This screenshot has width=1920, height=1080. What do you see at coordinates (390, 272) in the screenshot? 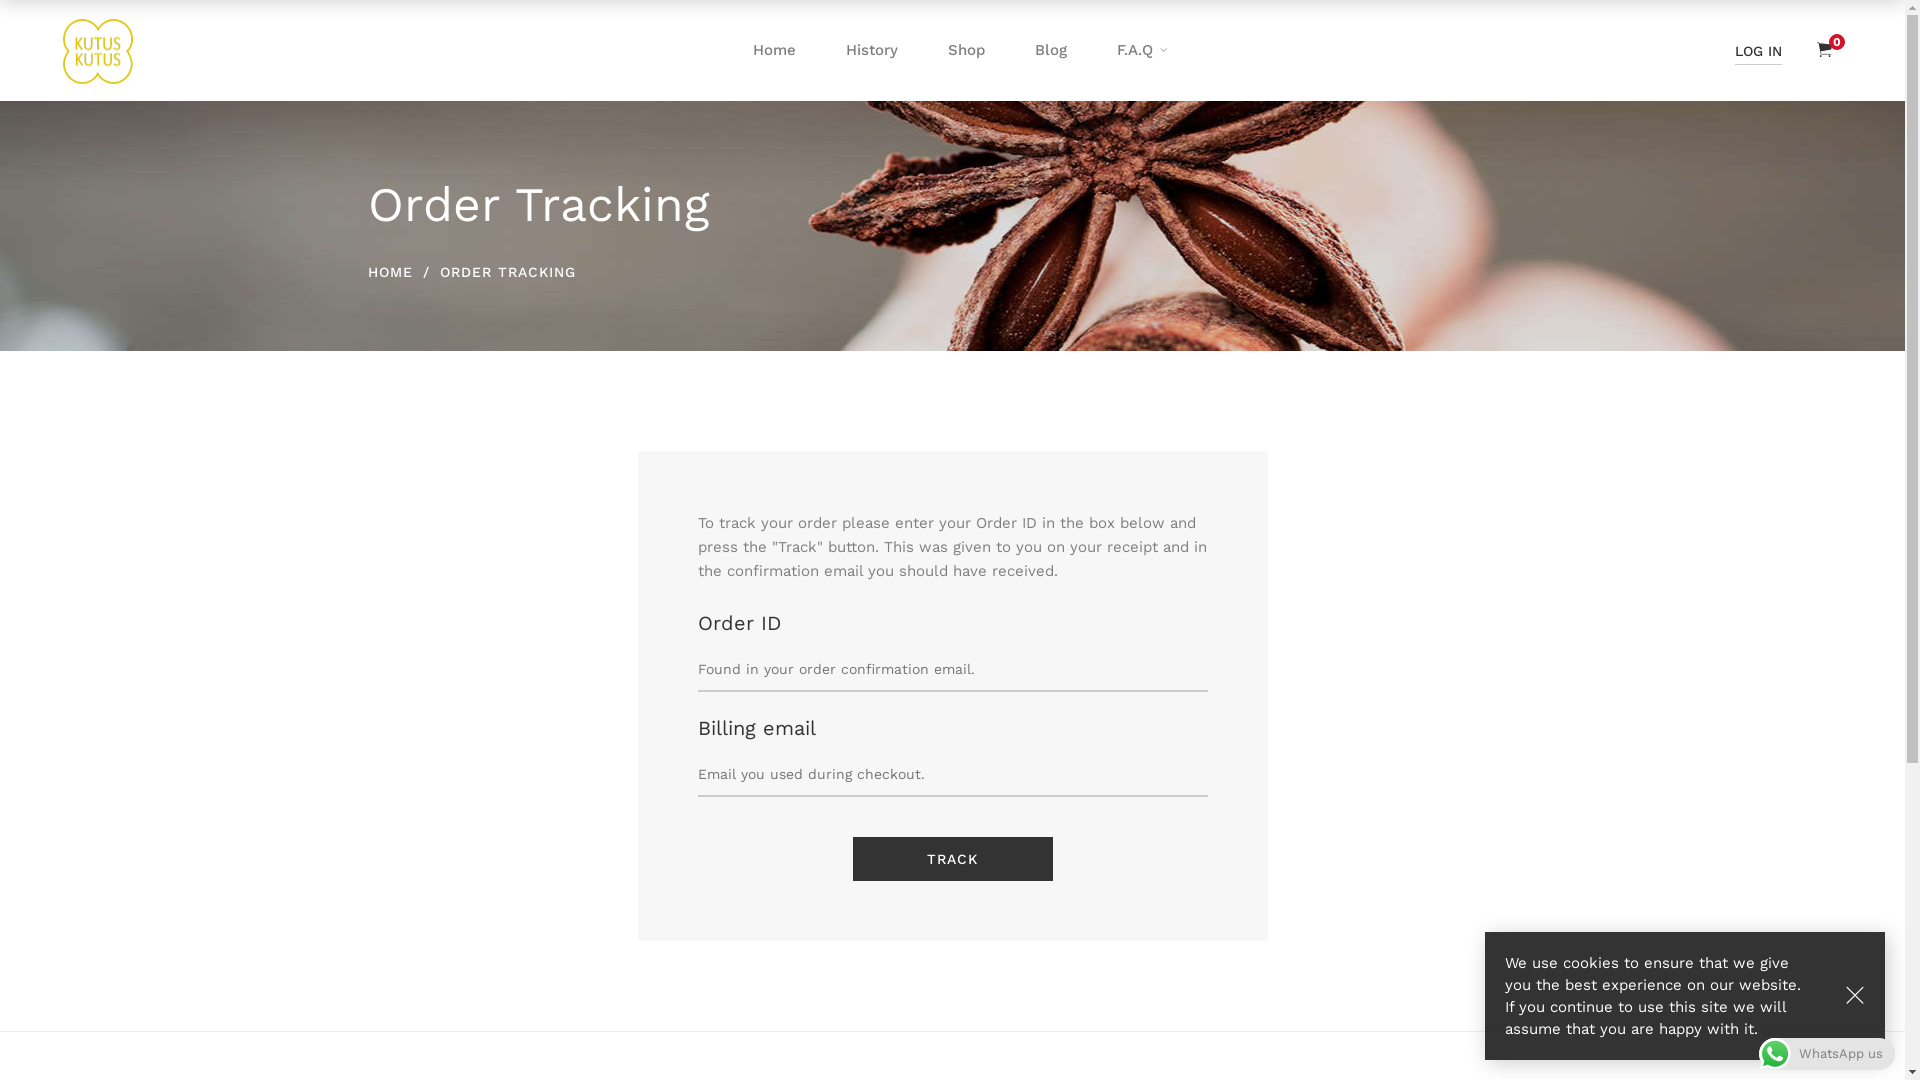
I see `HOME` at bounding box center [390, 272].